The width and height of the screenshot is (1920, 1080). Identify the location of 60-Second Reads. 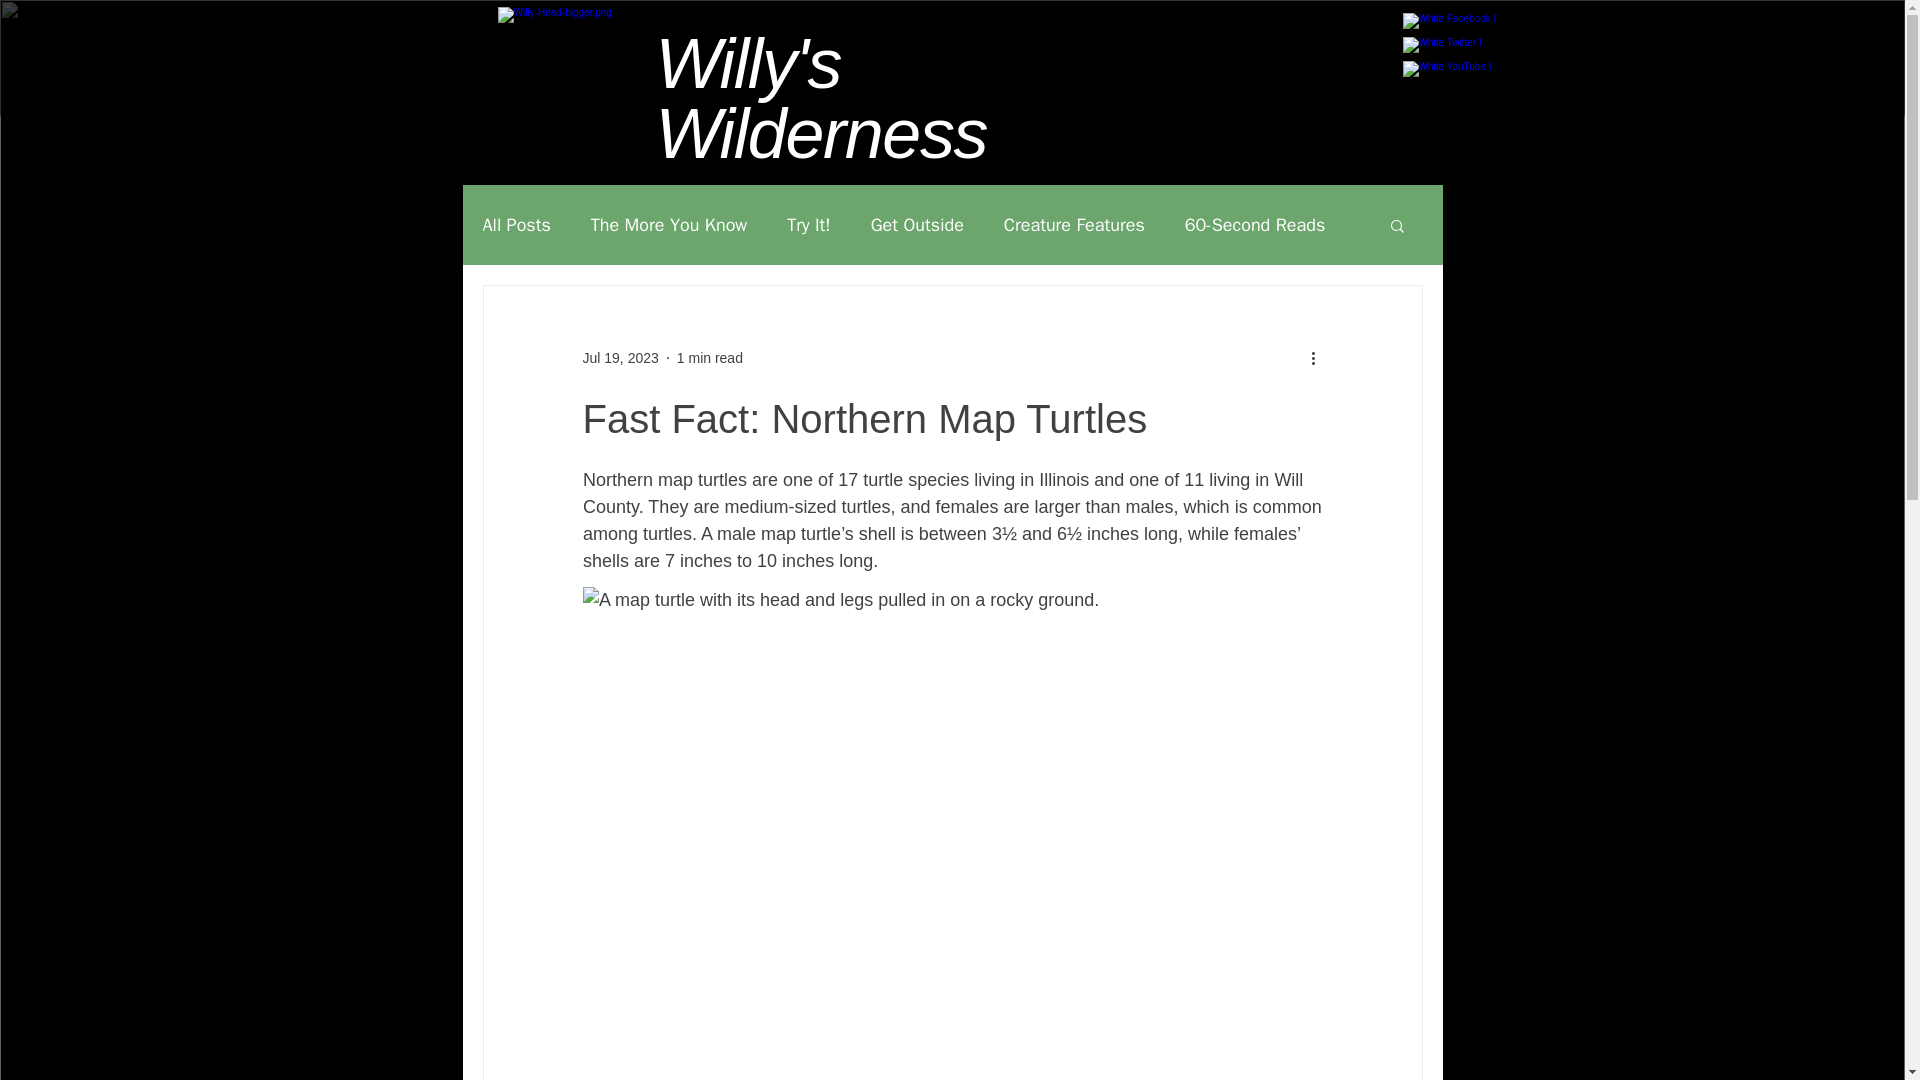
(1255, 224).